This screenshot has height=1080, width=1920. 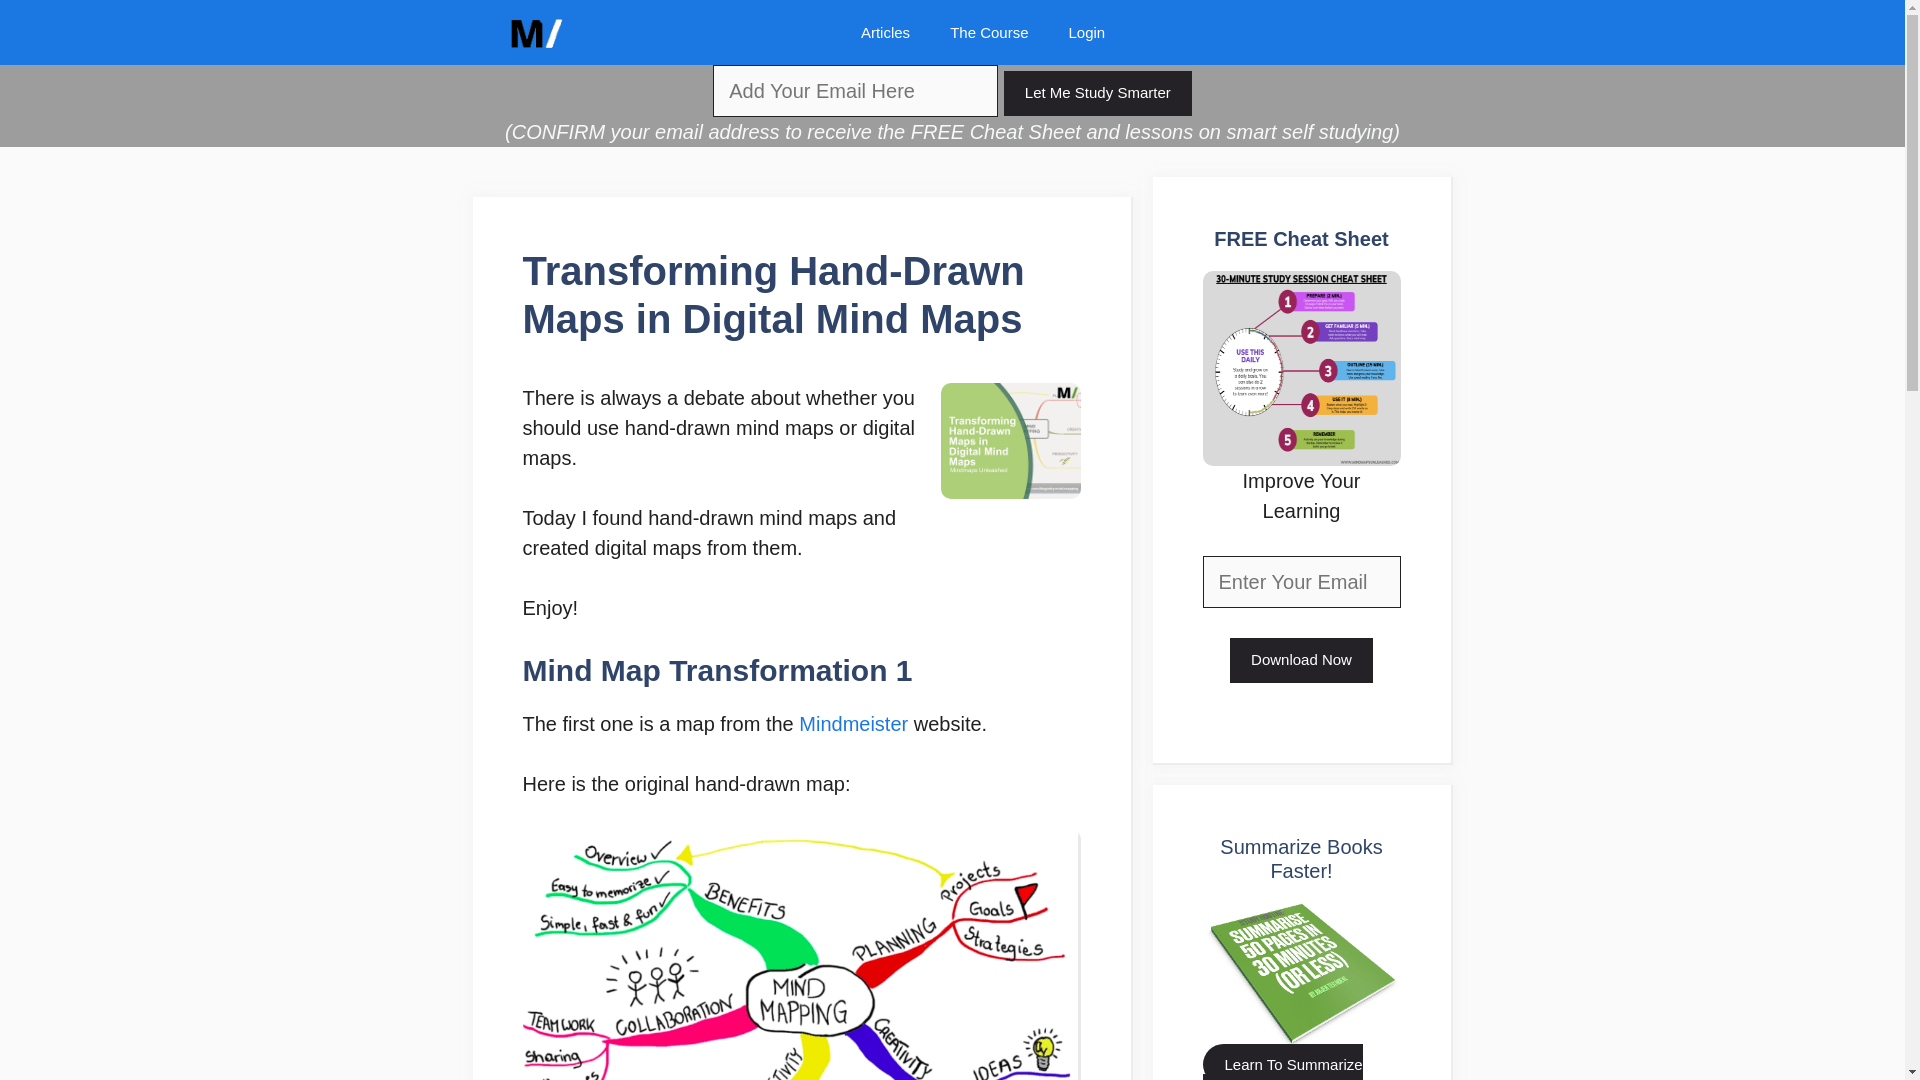 What do you see at coordinates (853, 724) in the screenshot?
I see `Mindmeister` at bounding box center [853, 724].